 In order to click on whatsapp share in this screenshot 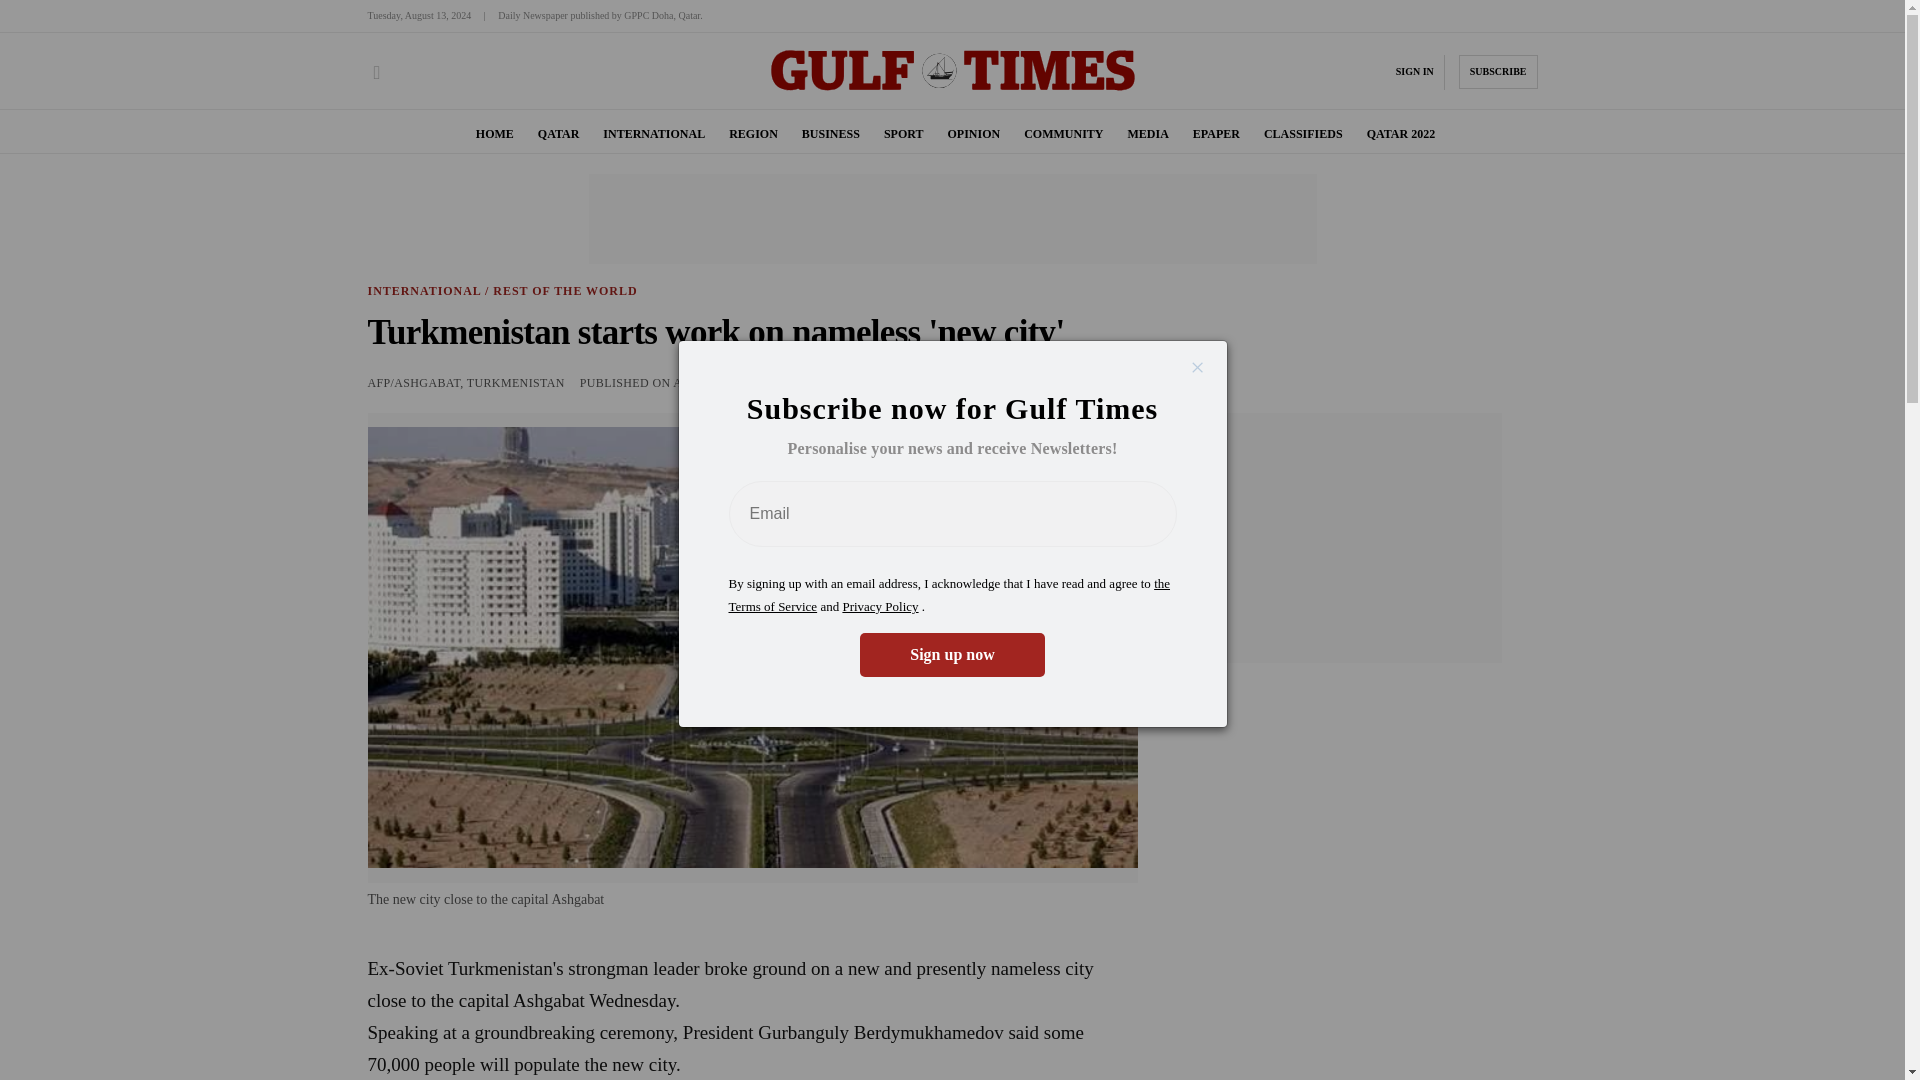, I will do `click(1124, 382)`.